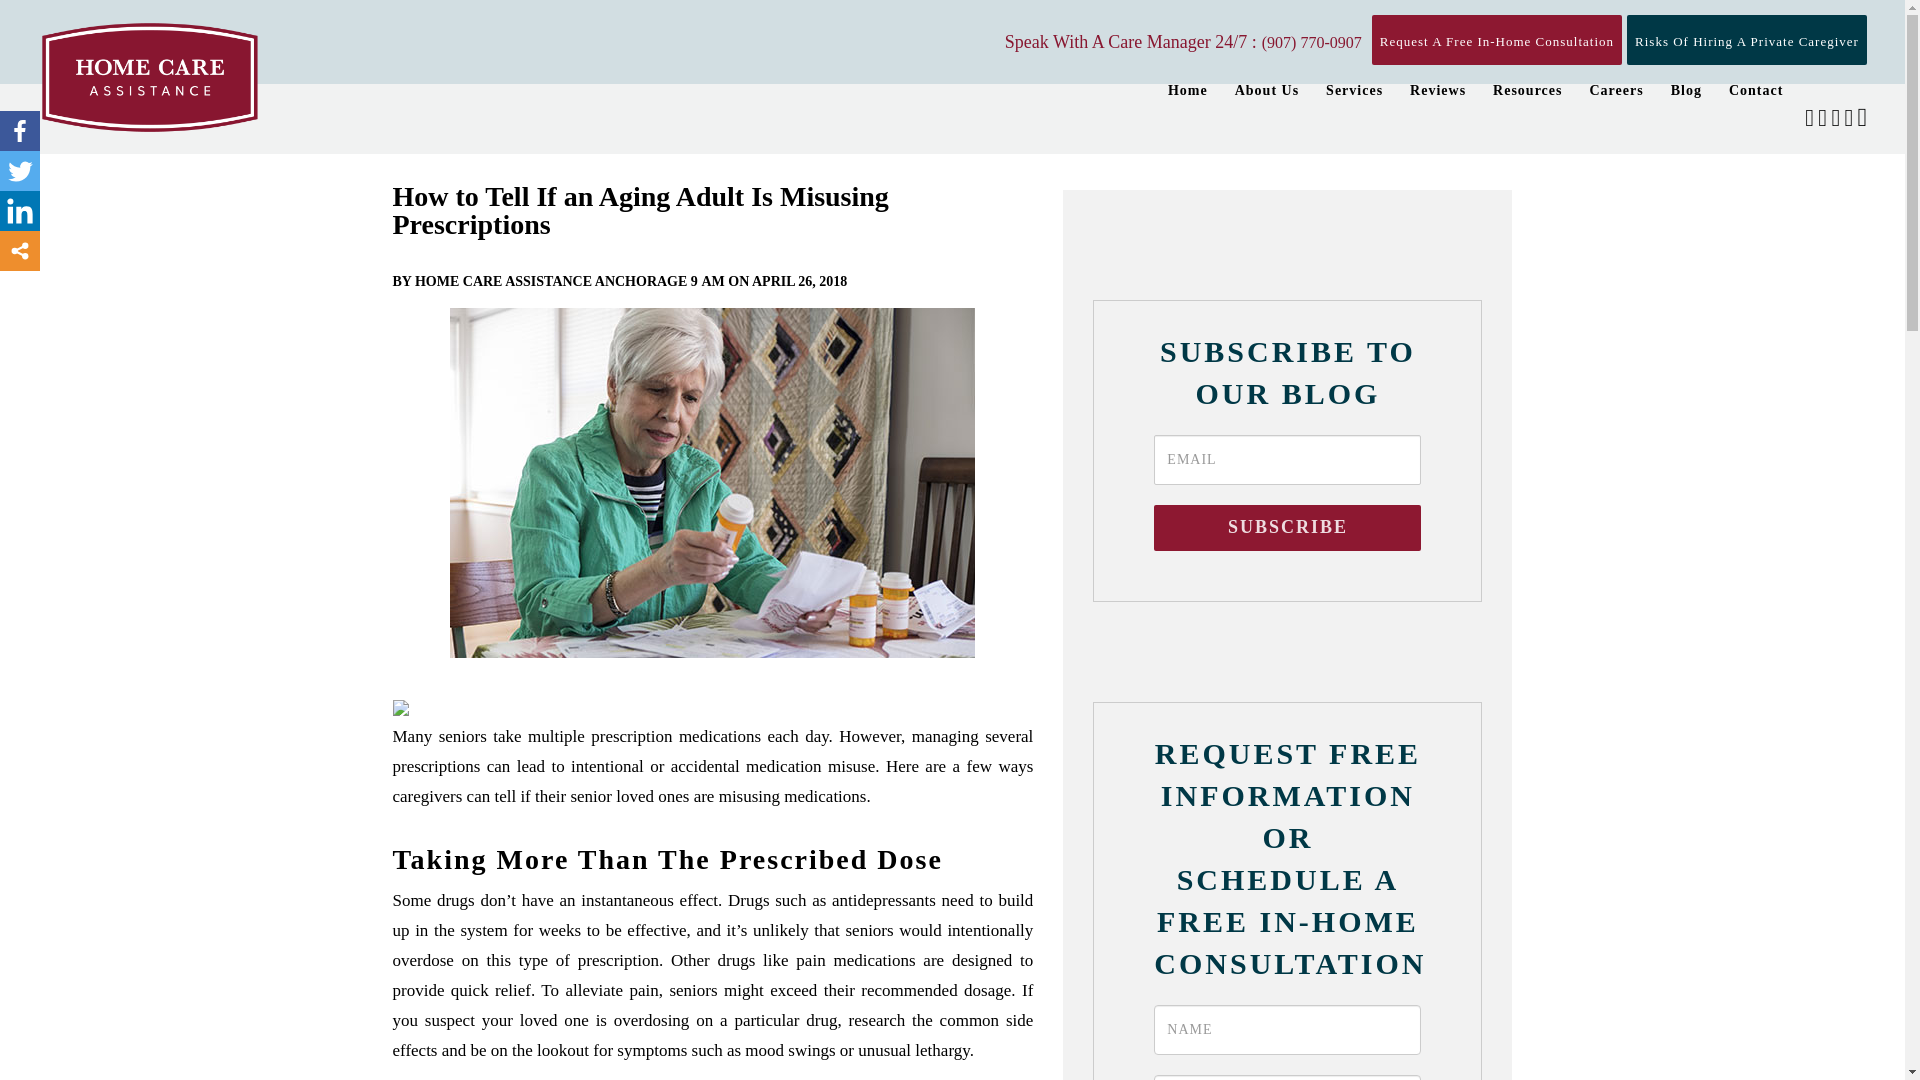  Describe the element at coordinates (20, 251) in the screenshot. I see `More` at that location.